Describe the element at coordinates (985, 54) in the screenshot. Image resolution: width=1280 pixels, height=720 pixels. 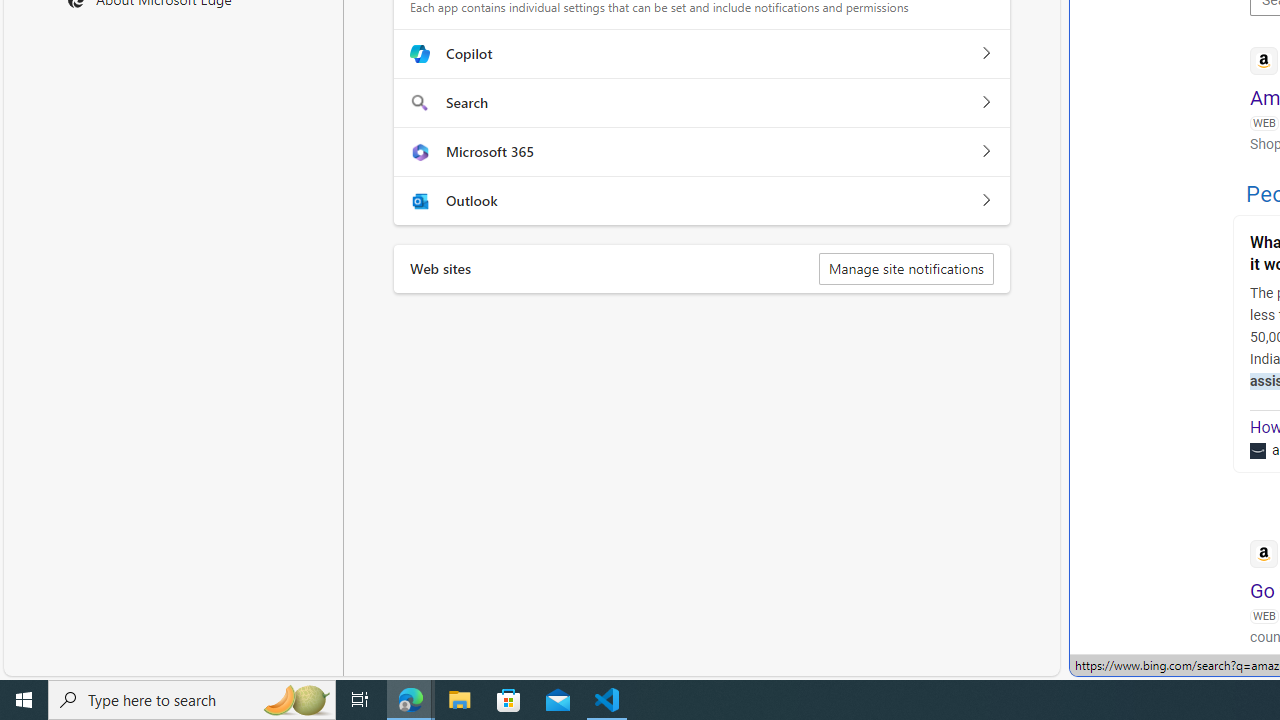
I see `Copilot` at that location.